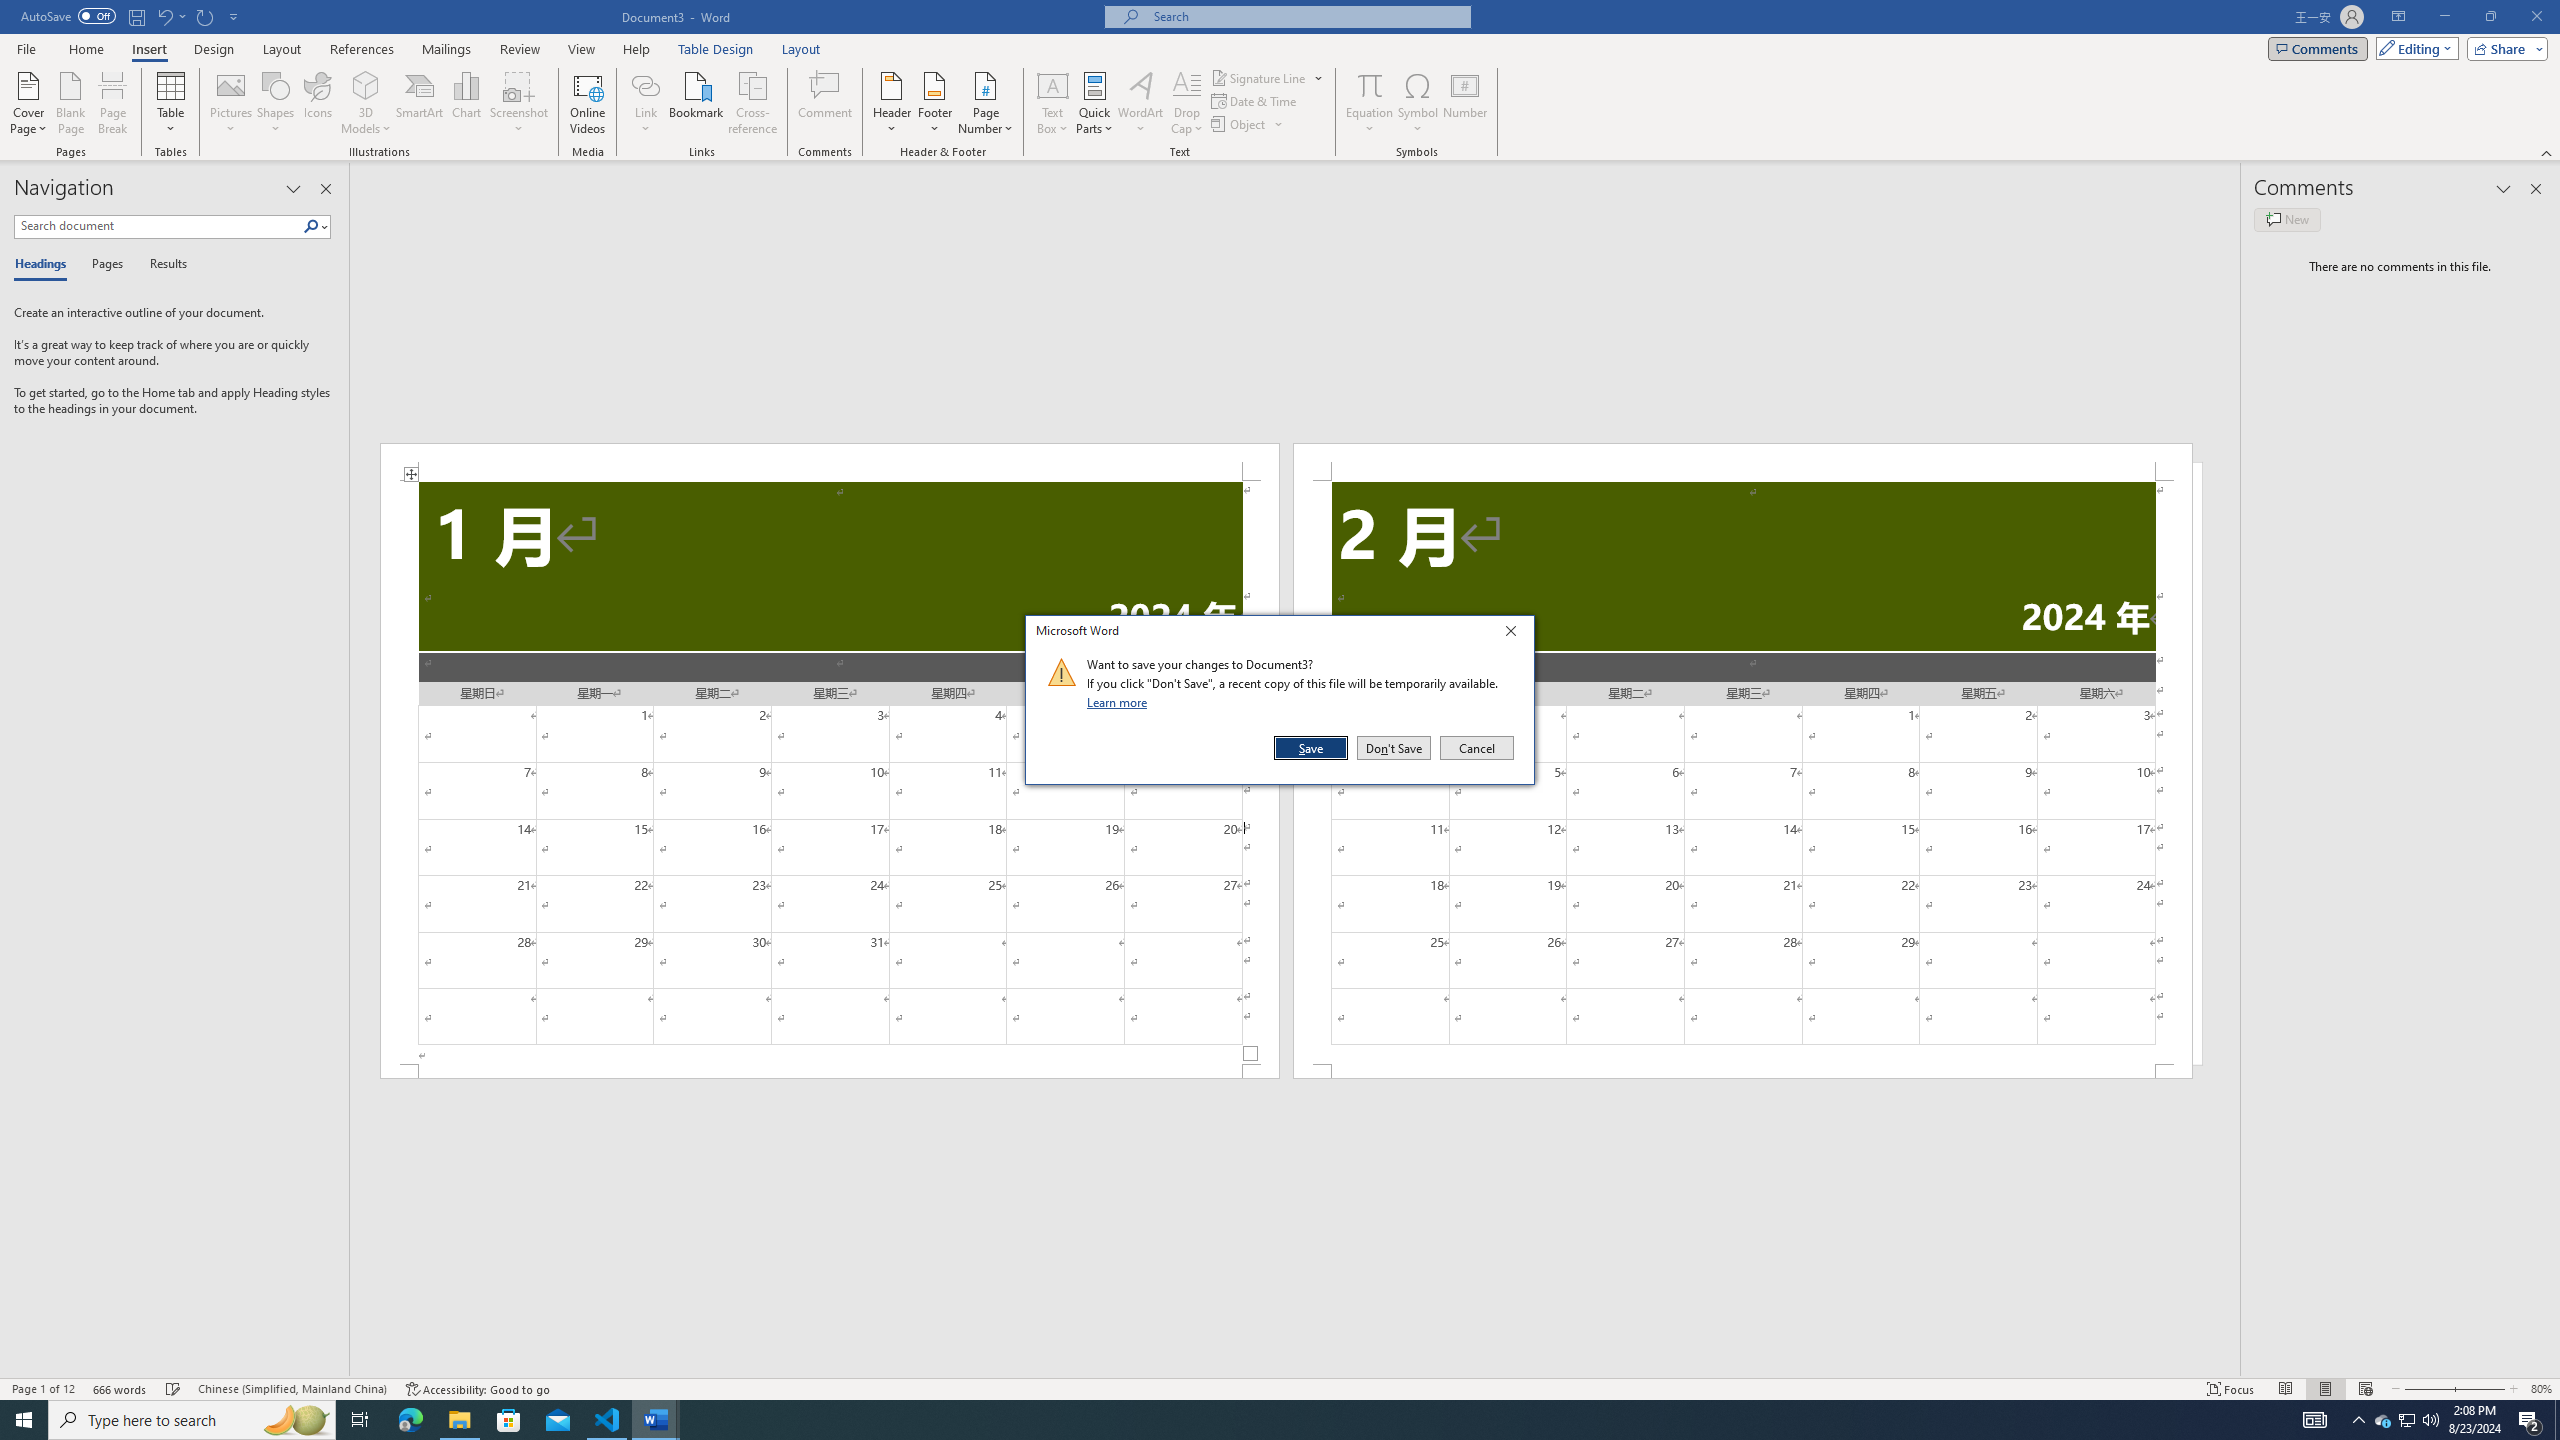 The width and height of the screenshot is (2560, 1440). I want to click on Object..., so click(1240, 124).